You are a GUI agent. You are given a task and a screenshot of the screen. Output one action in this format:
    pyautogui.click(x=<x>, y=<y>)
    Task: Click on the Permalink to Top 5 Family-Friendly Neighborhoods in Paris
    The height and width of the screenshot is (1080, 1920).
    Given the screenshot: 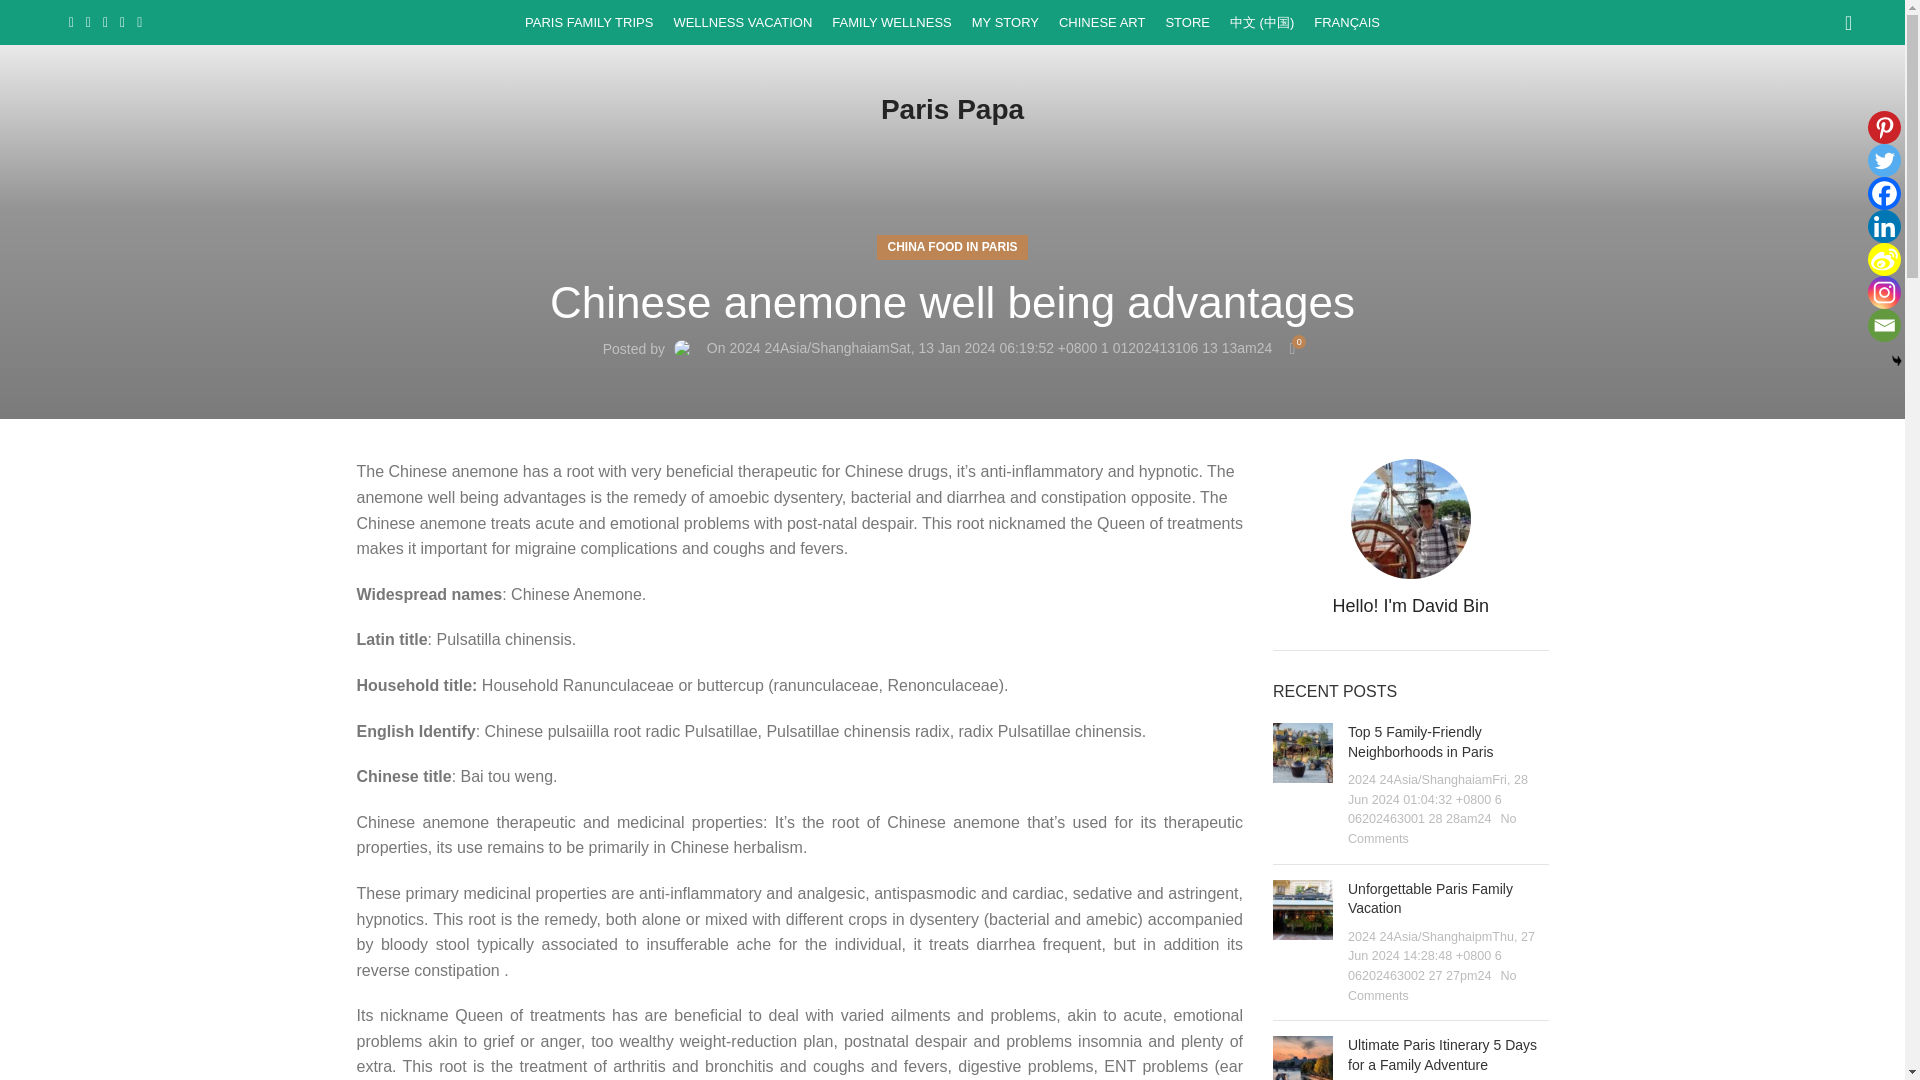 What is the action you would take?
    pyautogui.click(x=1420, y=742)
    